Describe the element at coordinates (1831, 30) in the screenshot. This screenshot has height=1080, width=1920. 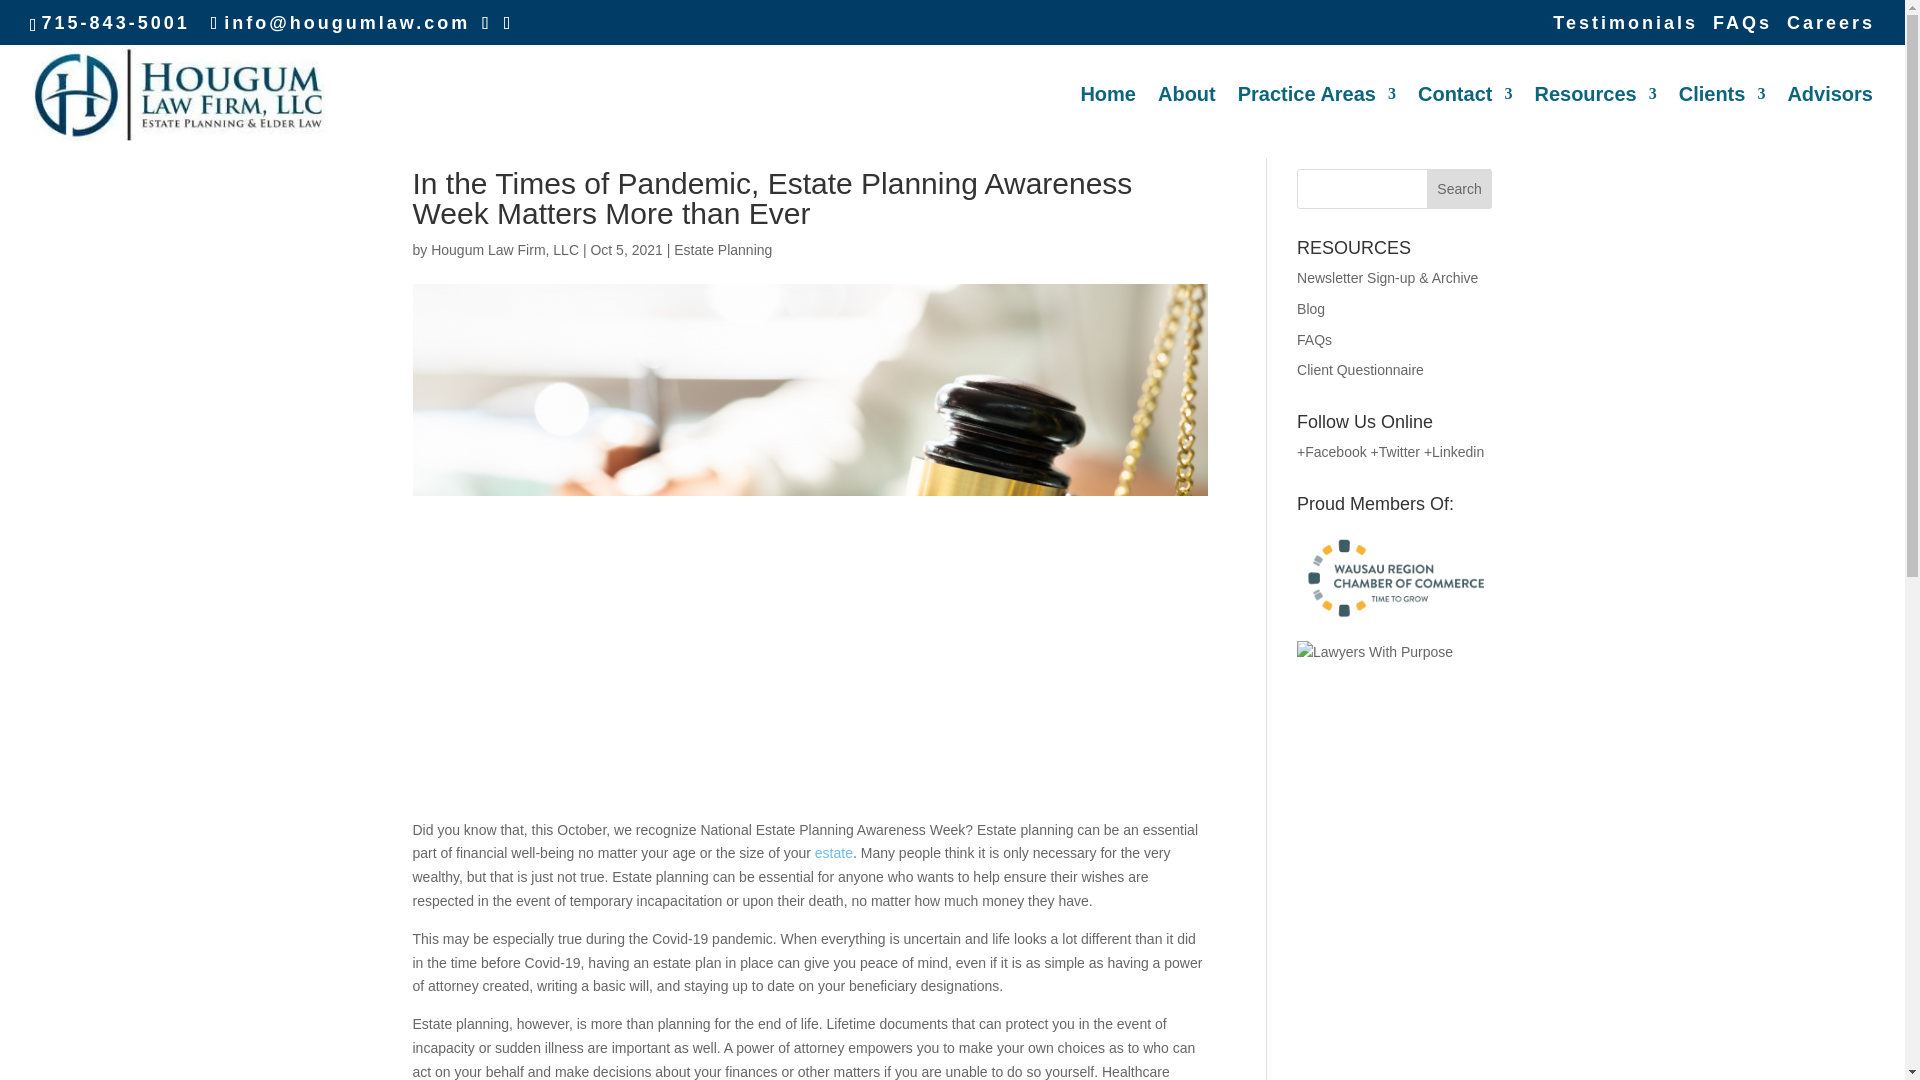
I see `Careers` at that location.